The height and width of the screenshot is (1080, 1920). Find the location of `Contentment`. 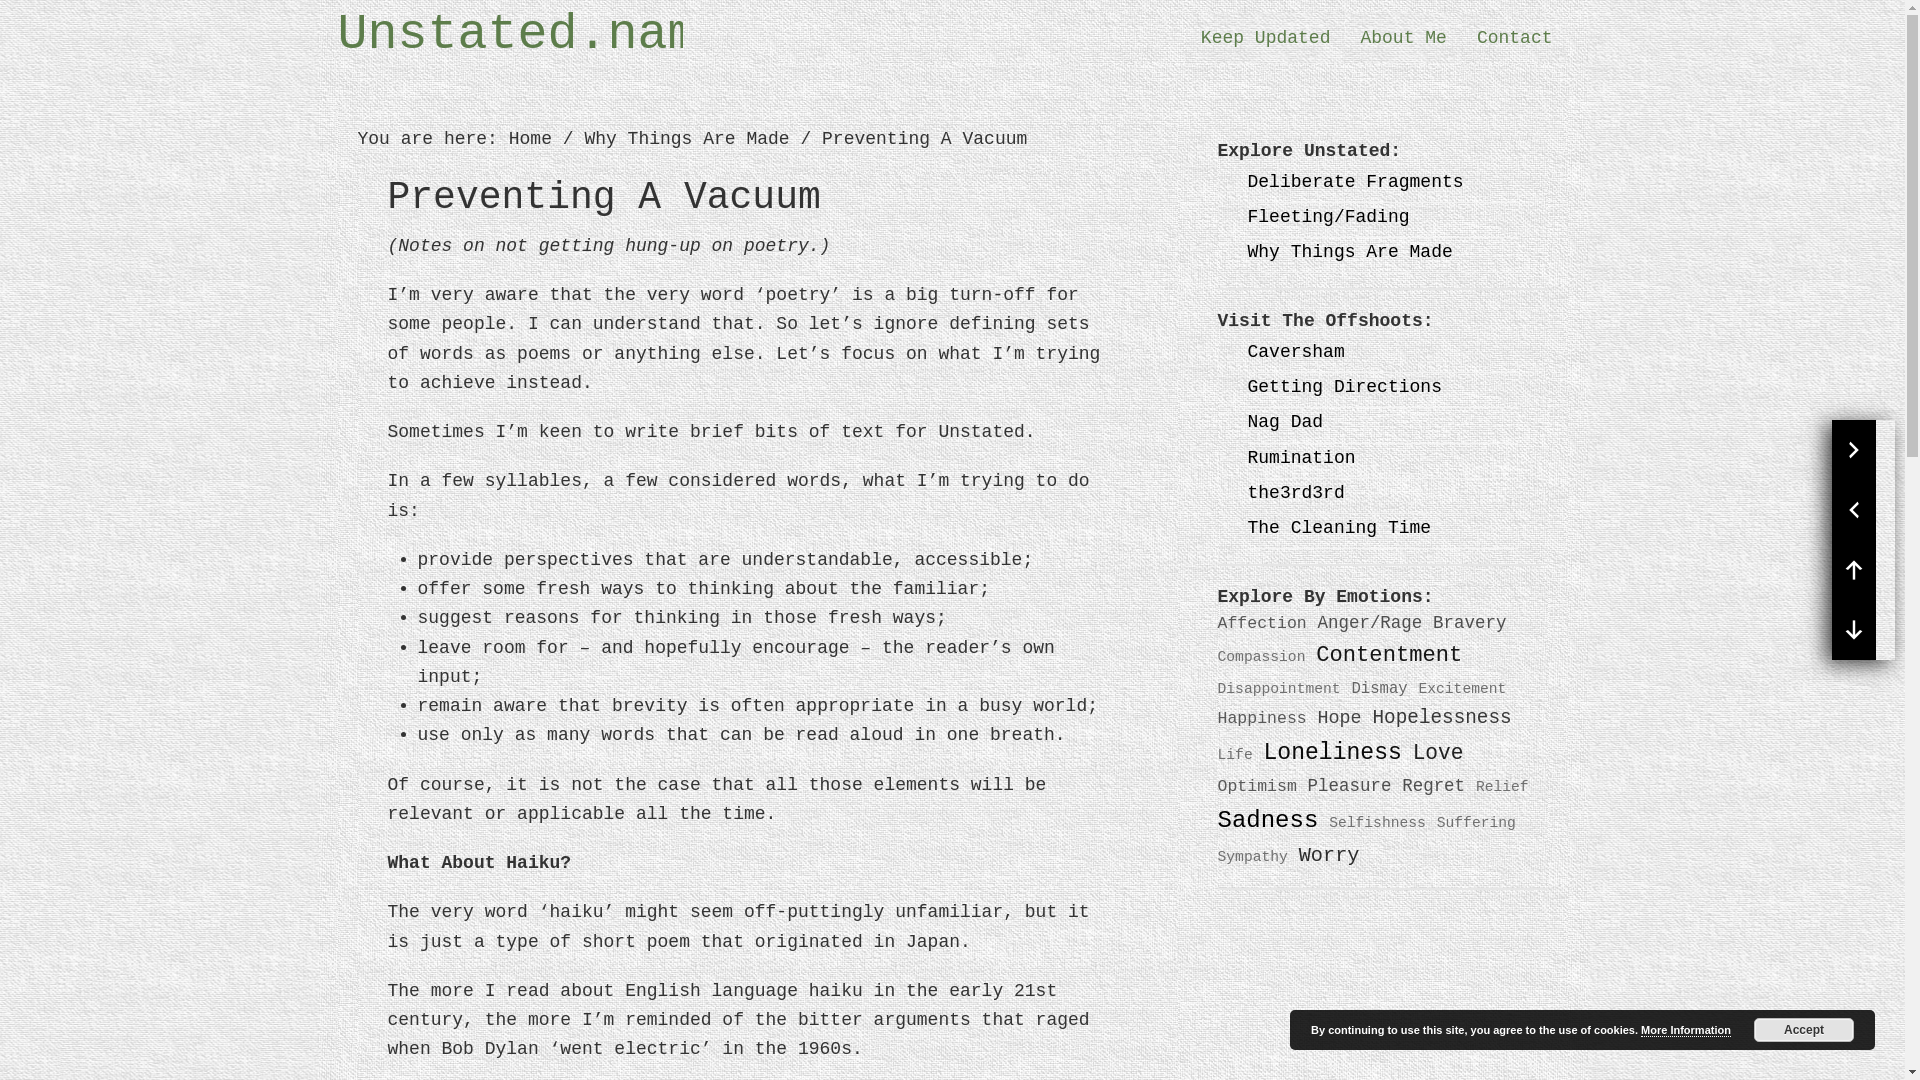

Contentment is located at coordinates (1388, 655).